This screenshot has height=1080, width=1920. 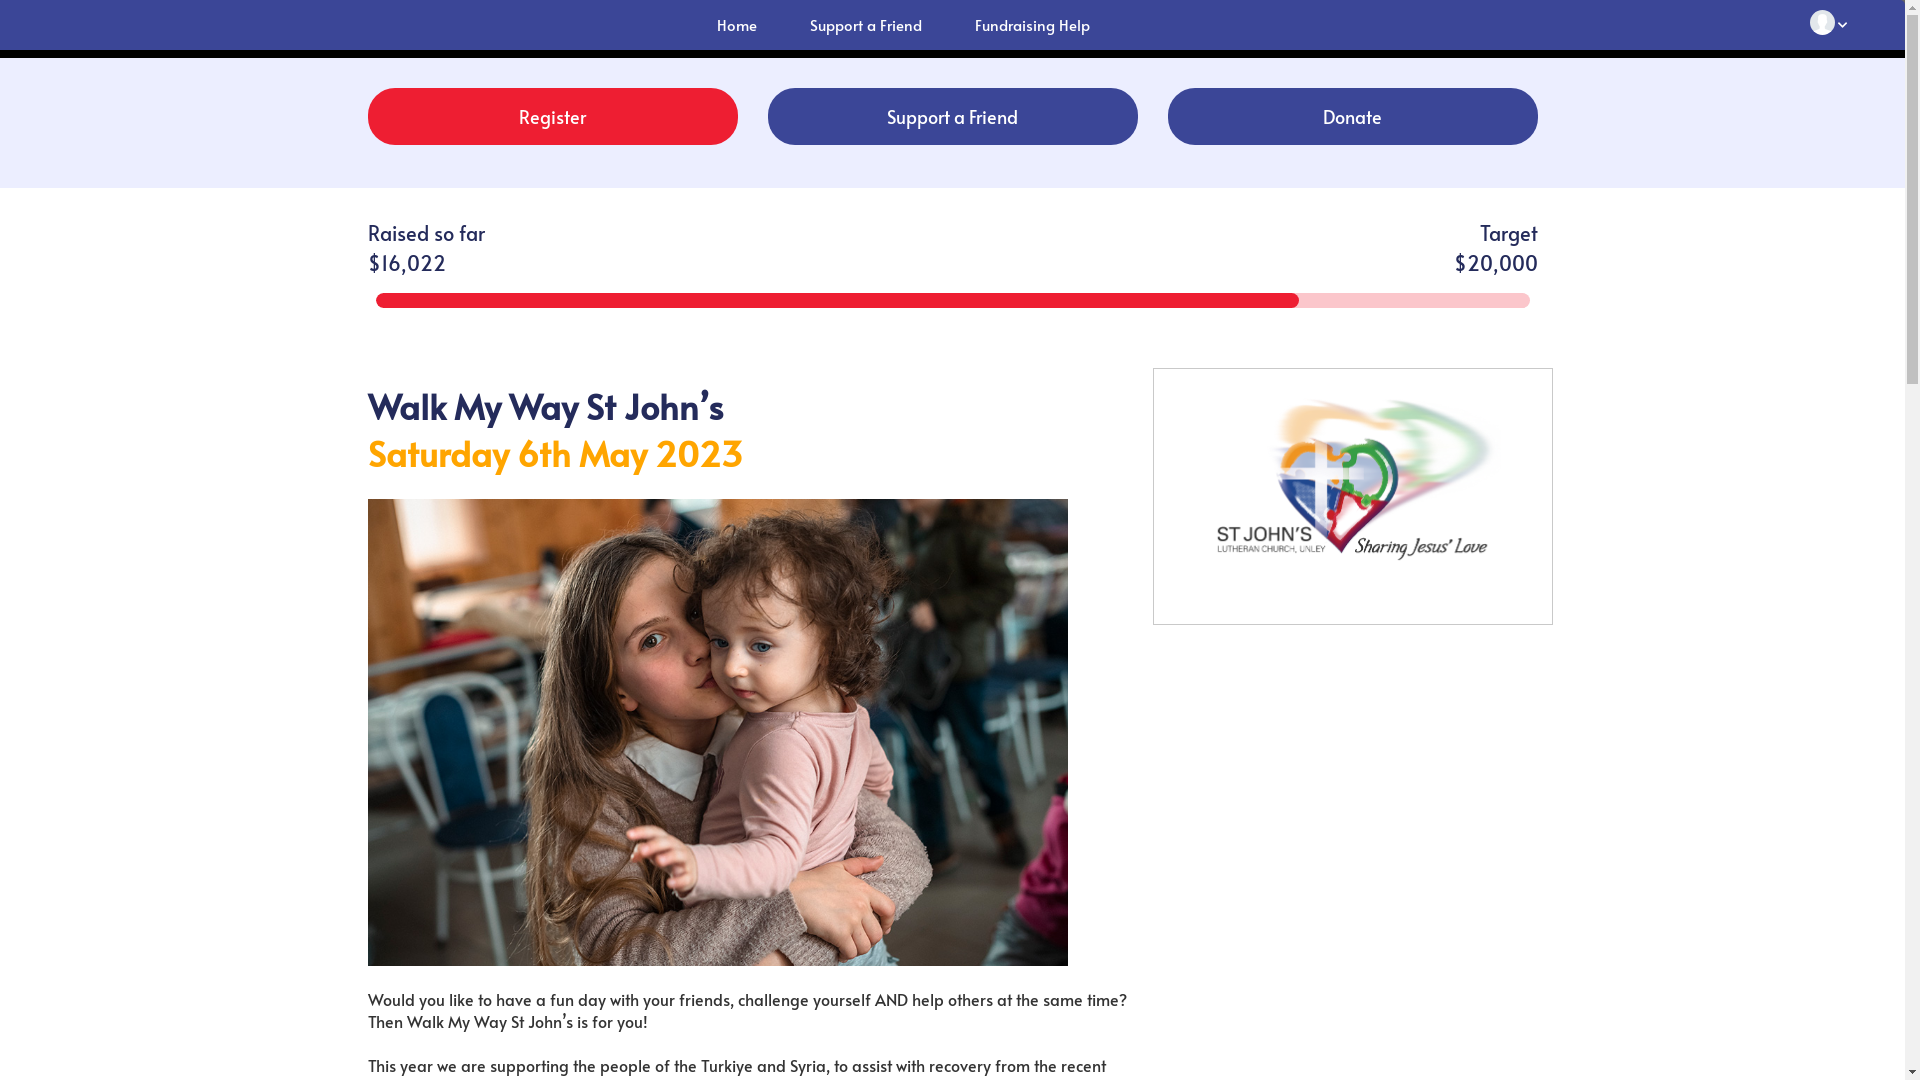 I want to click on Support a Friend, so click(x=864, y=26).